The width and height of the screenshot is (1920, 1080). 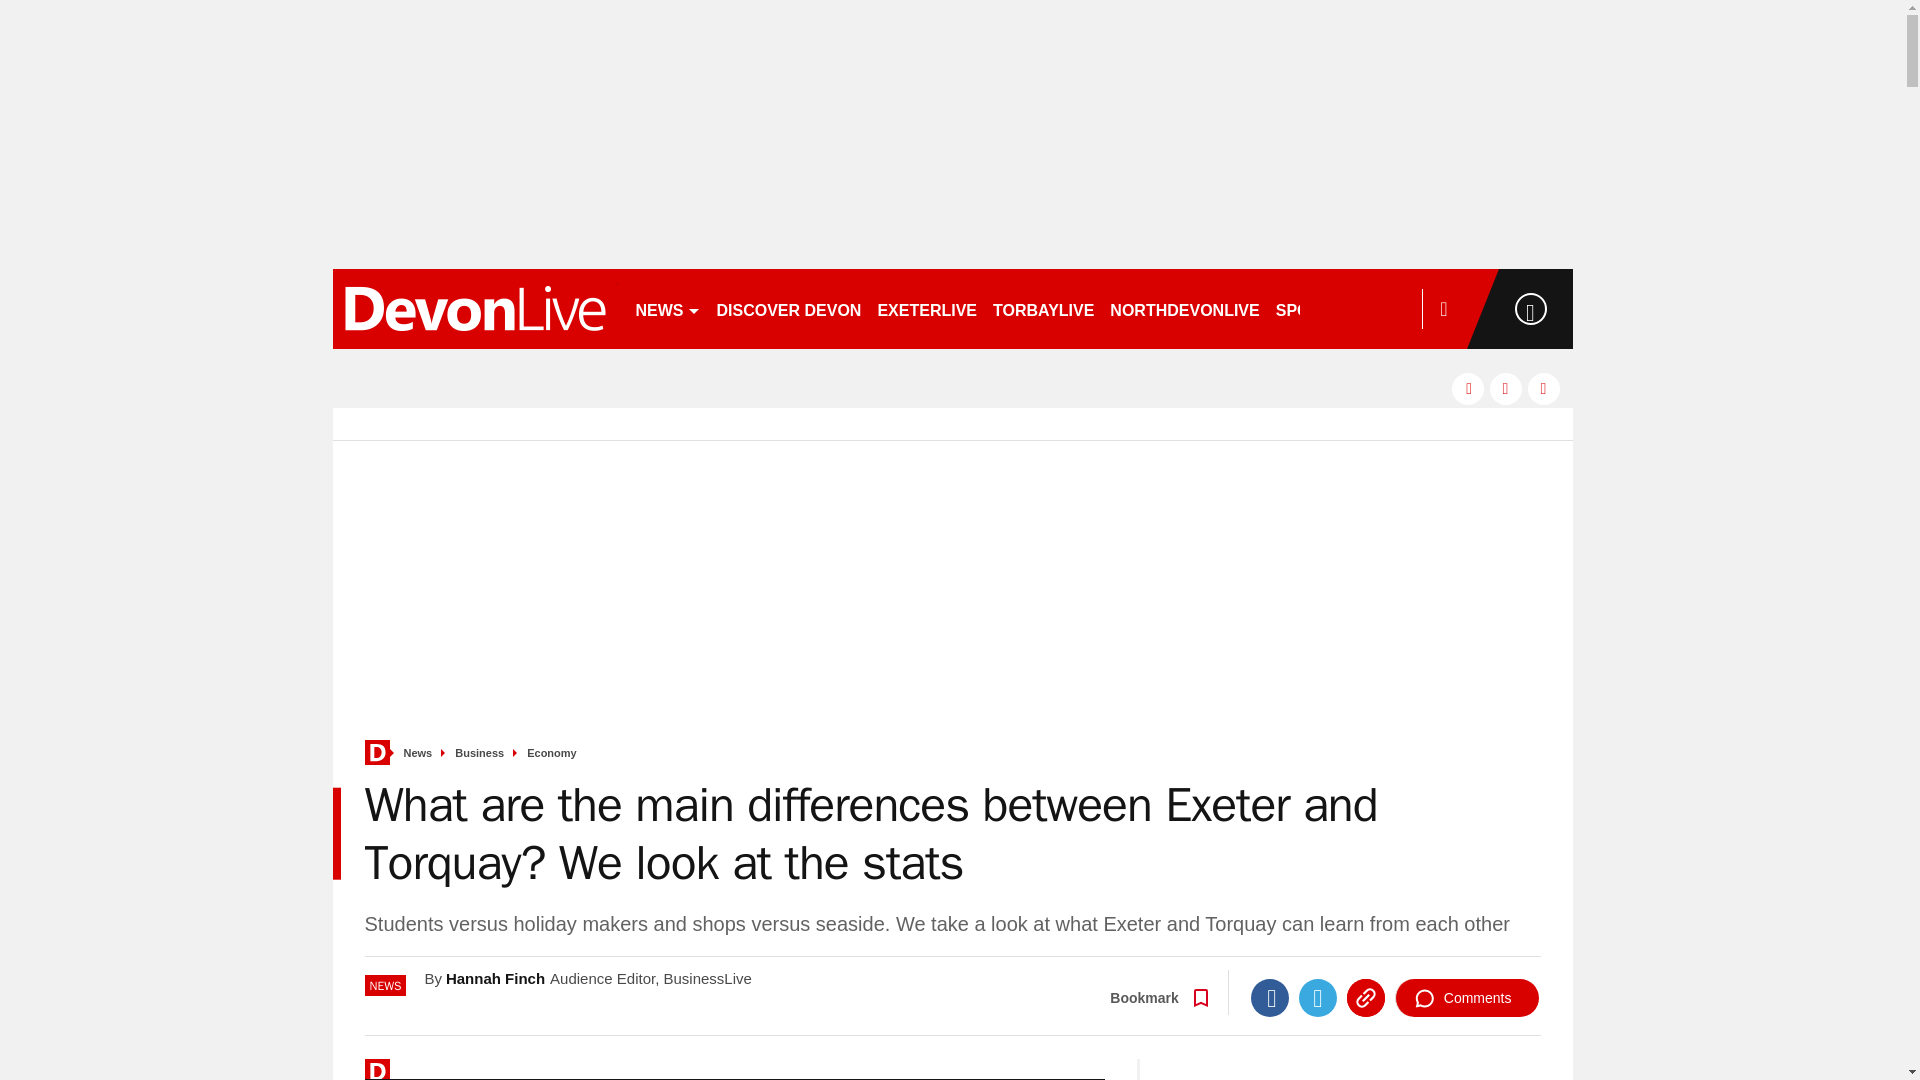 What do you see at coordinates (1270, 998) in the screenshot?
I see `Facebook` at bounding box center [1270, 998].